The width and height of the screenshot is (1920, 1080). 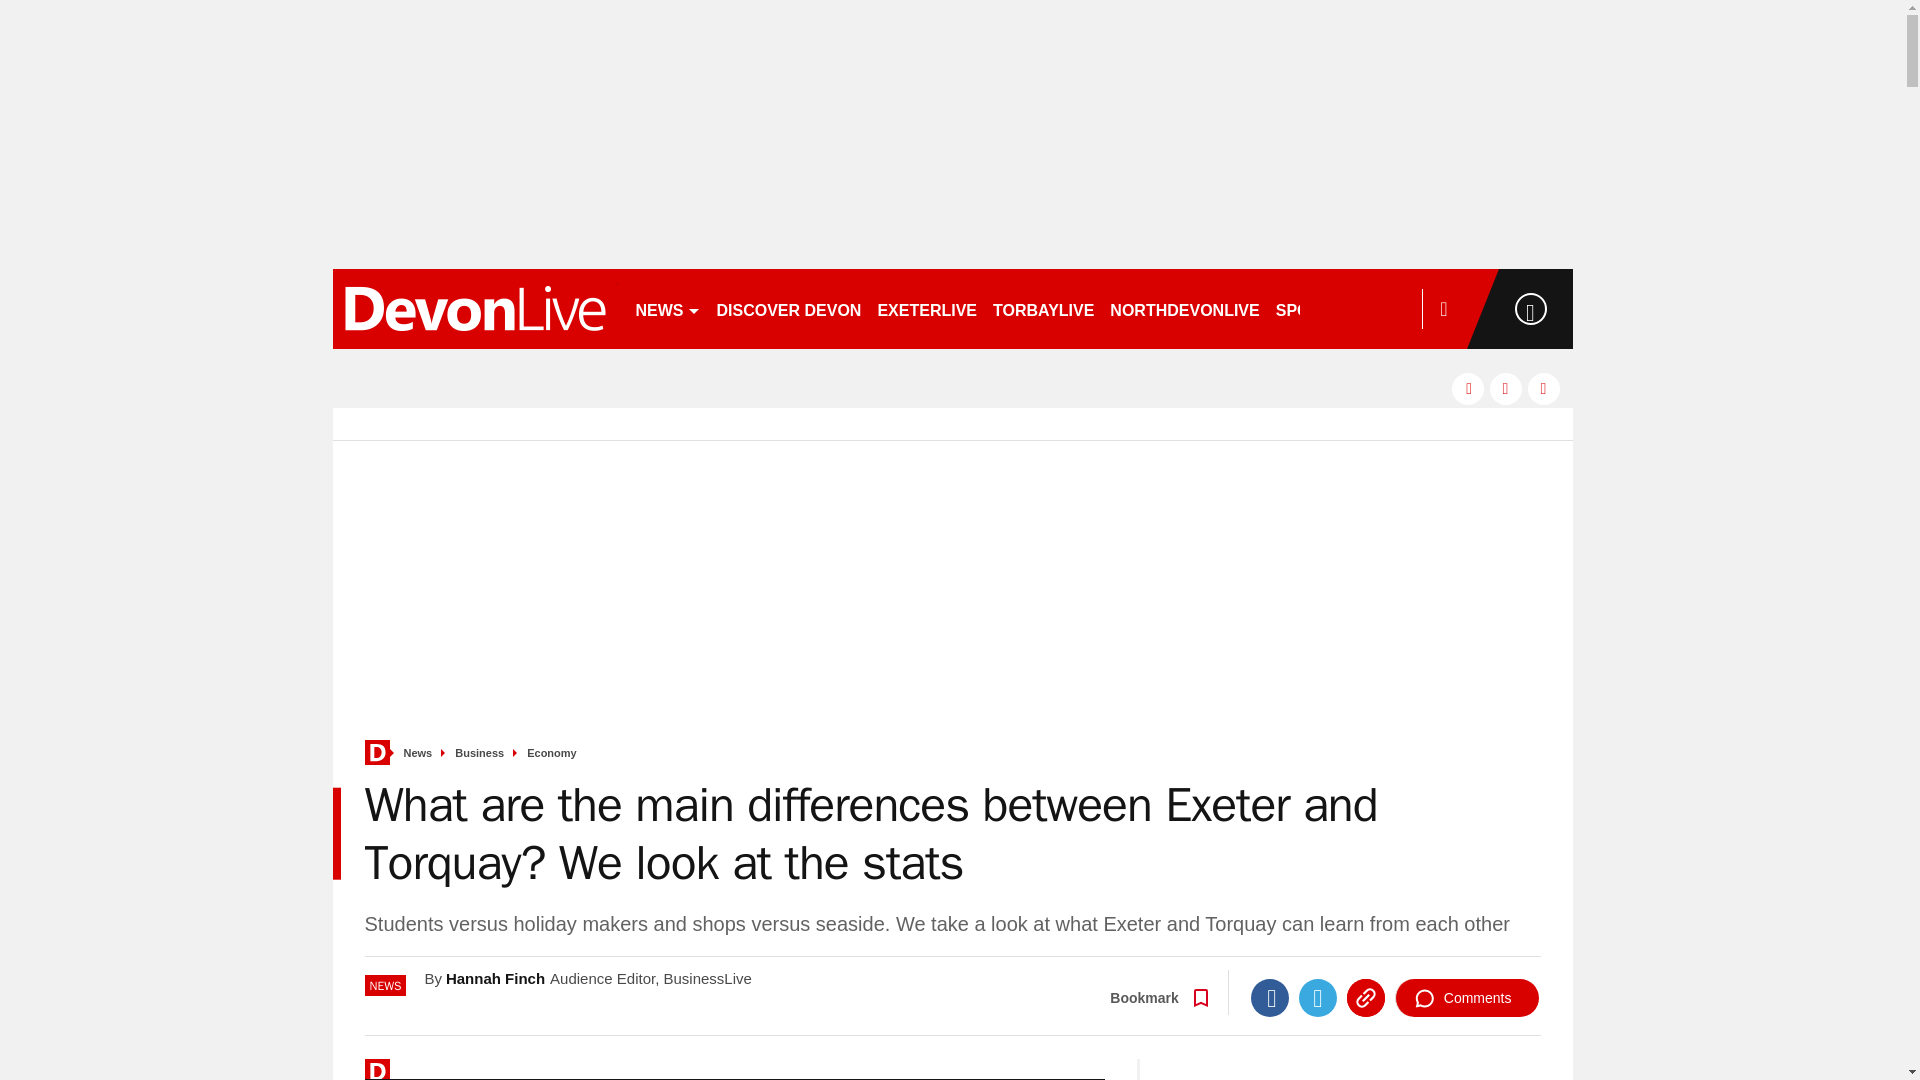 What do you see at coordinates (1270, 998) in the screenshot?
I see `Facebook` at bounding box center [1270, 998].